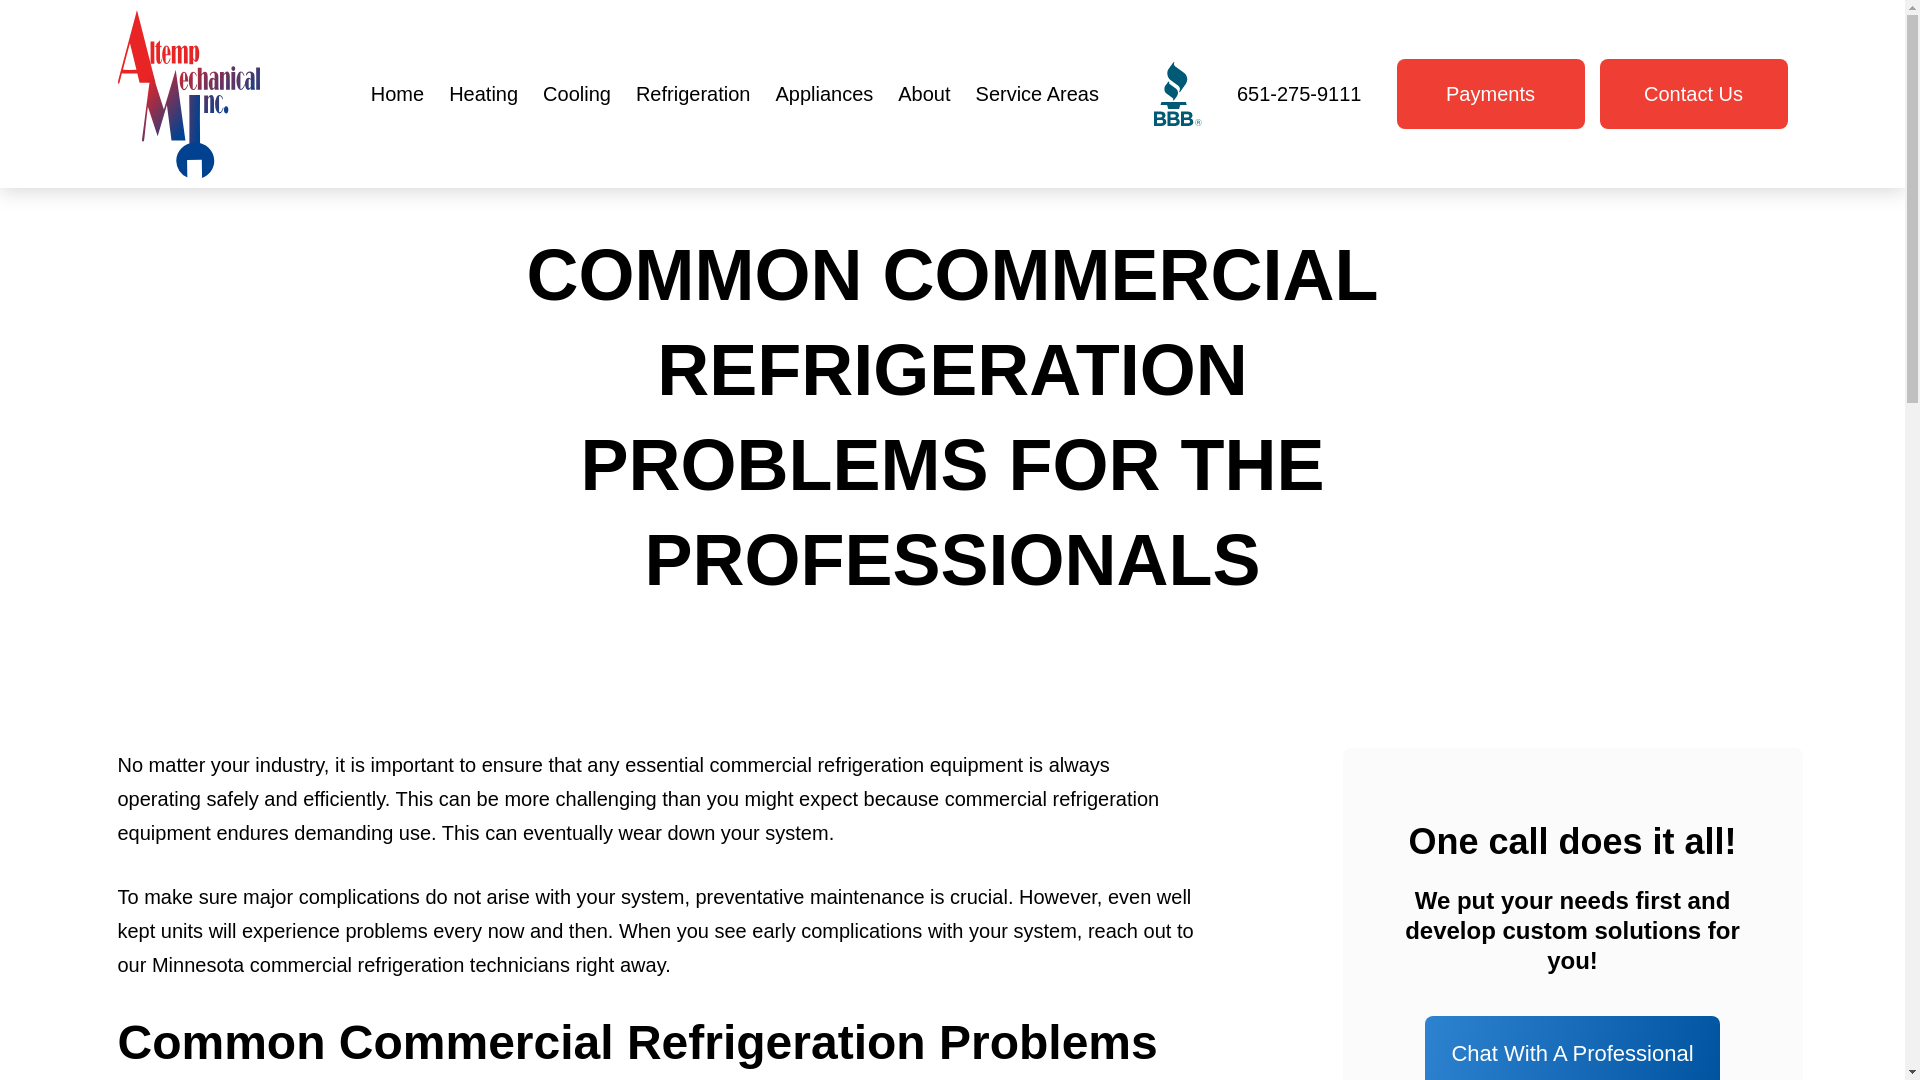 The height and width of the screenshot is (1080, 1920). Describe the element at coordinates (1298, 94) in the screenshot. I see `651-275-9111` at that location.